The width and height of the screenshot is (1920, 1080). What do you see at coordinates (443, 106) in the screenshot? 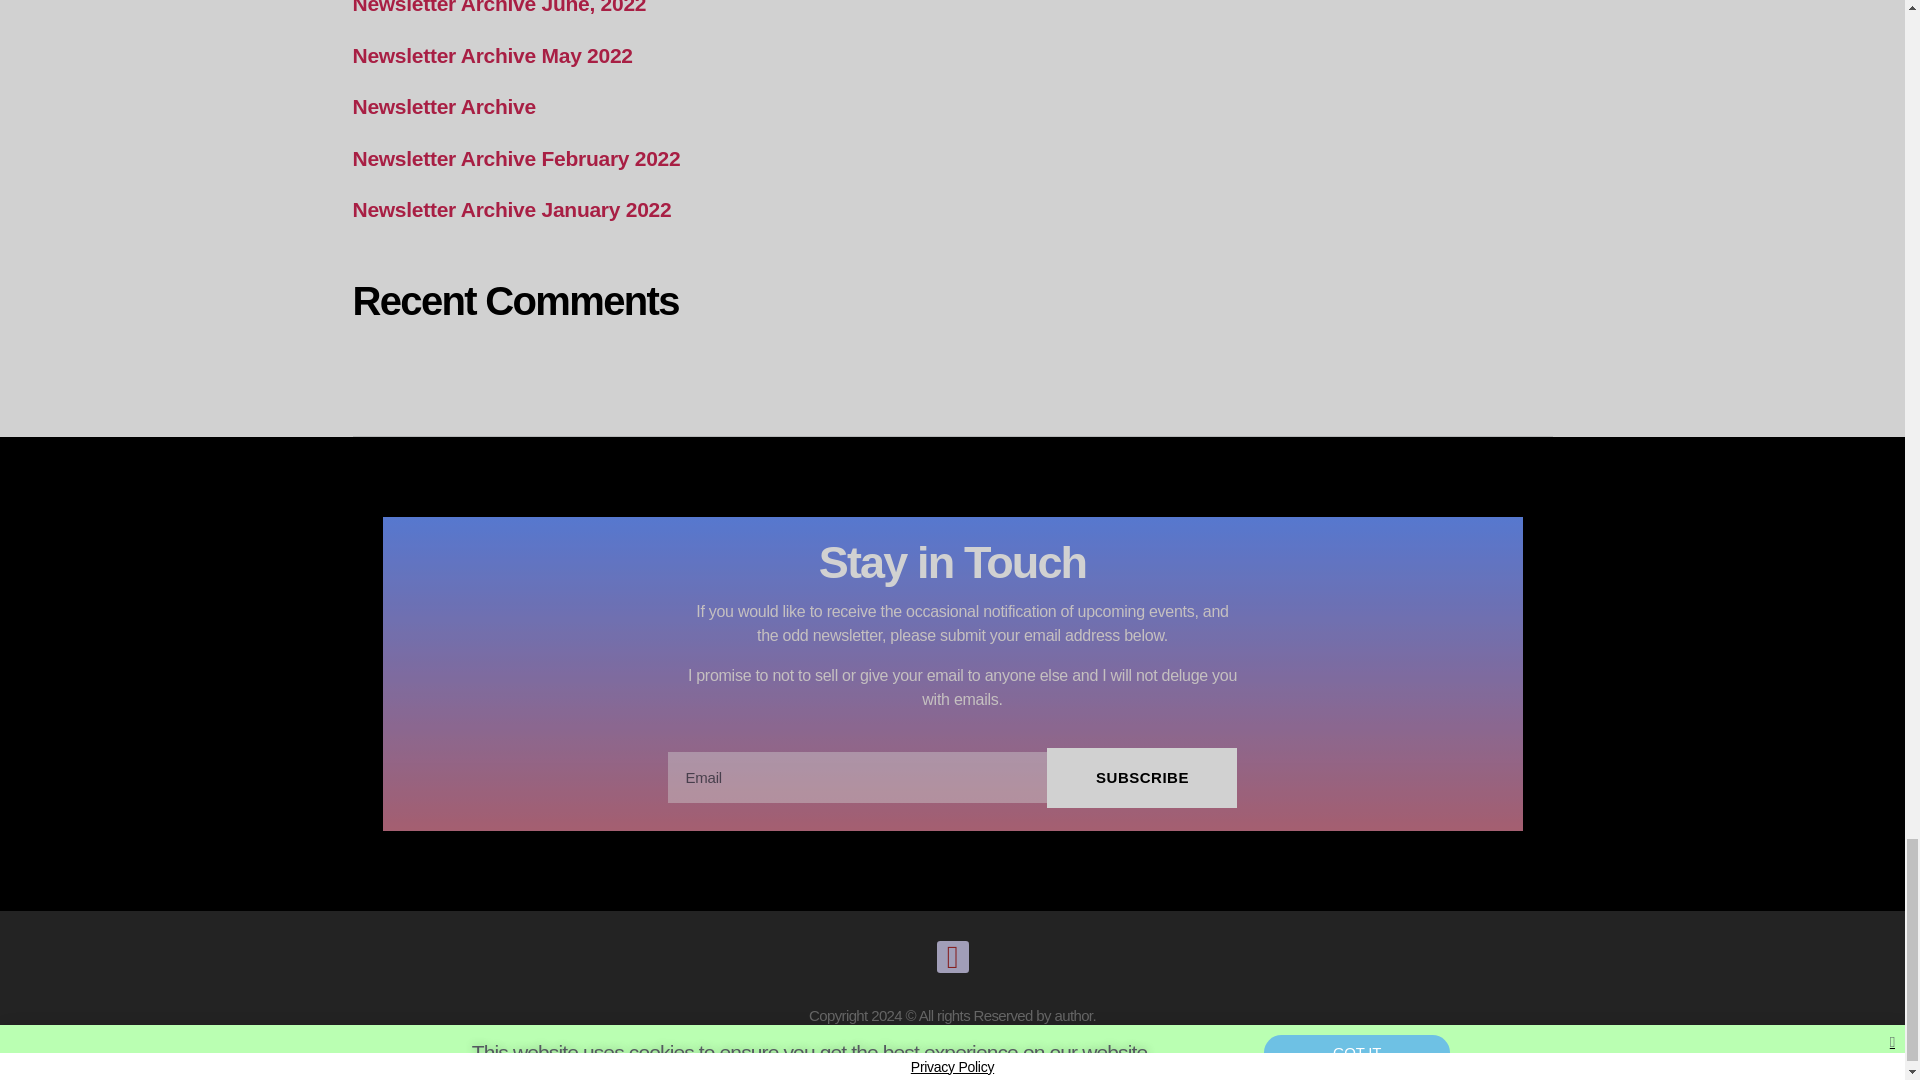
I see `Newsletter Archive` at bounding box center [443, 106].